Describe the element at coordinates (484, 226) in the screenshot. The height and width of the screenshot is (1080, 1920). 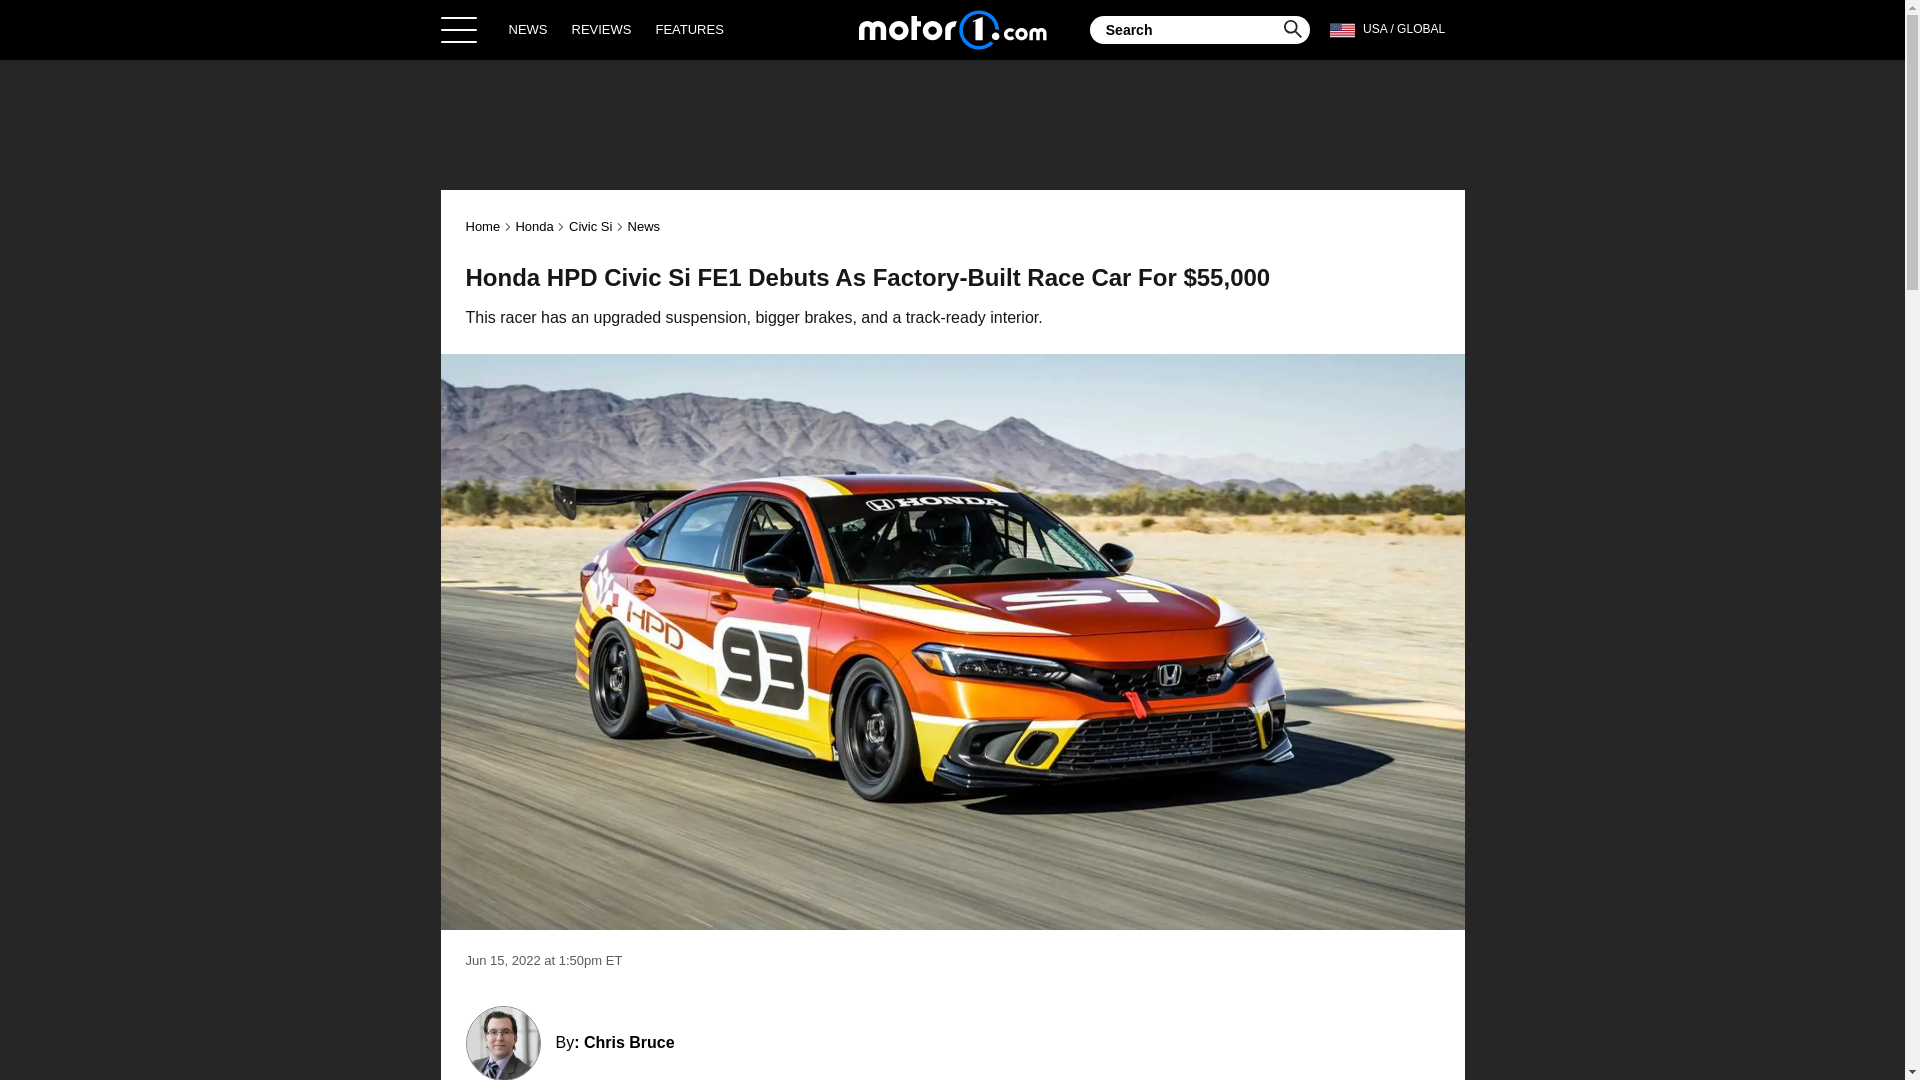
I see `Home` at that location.